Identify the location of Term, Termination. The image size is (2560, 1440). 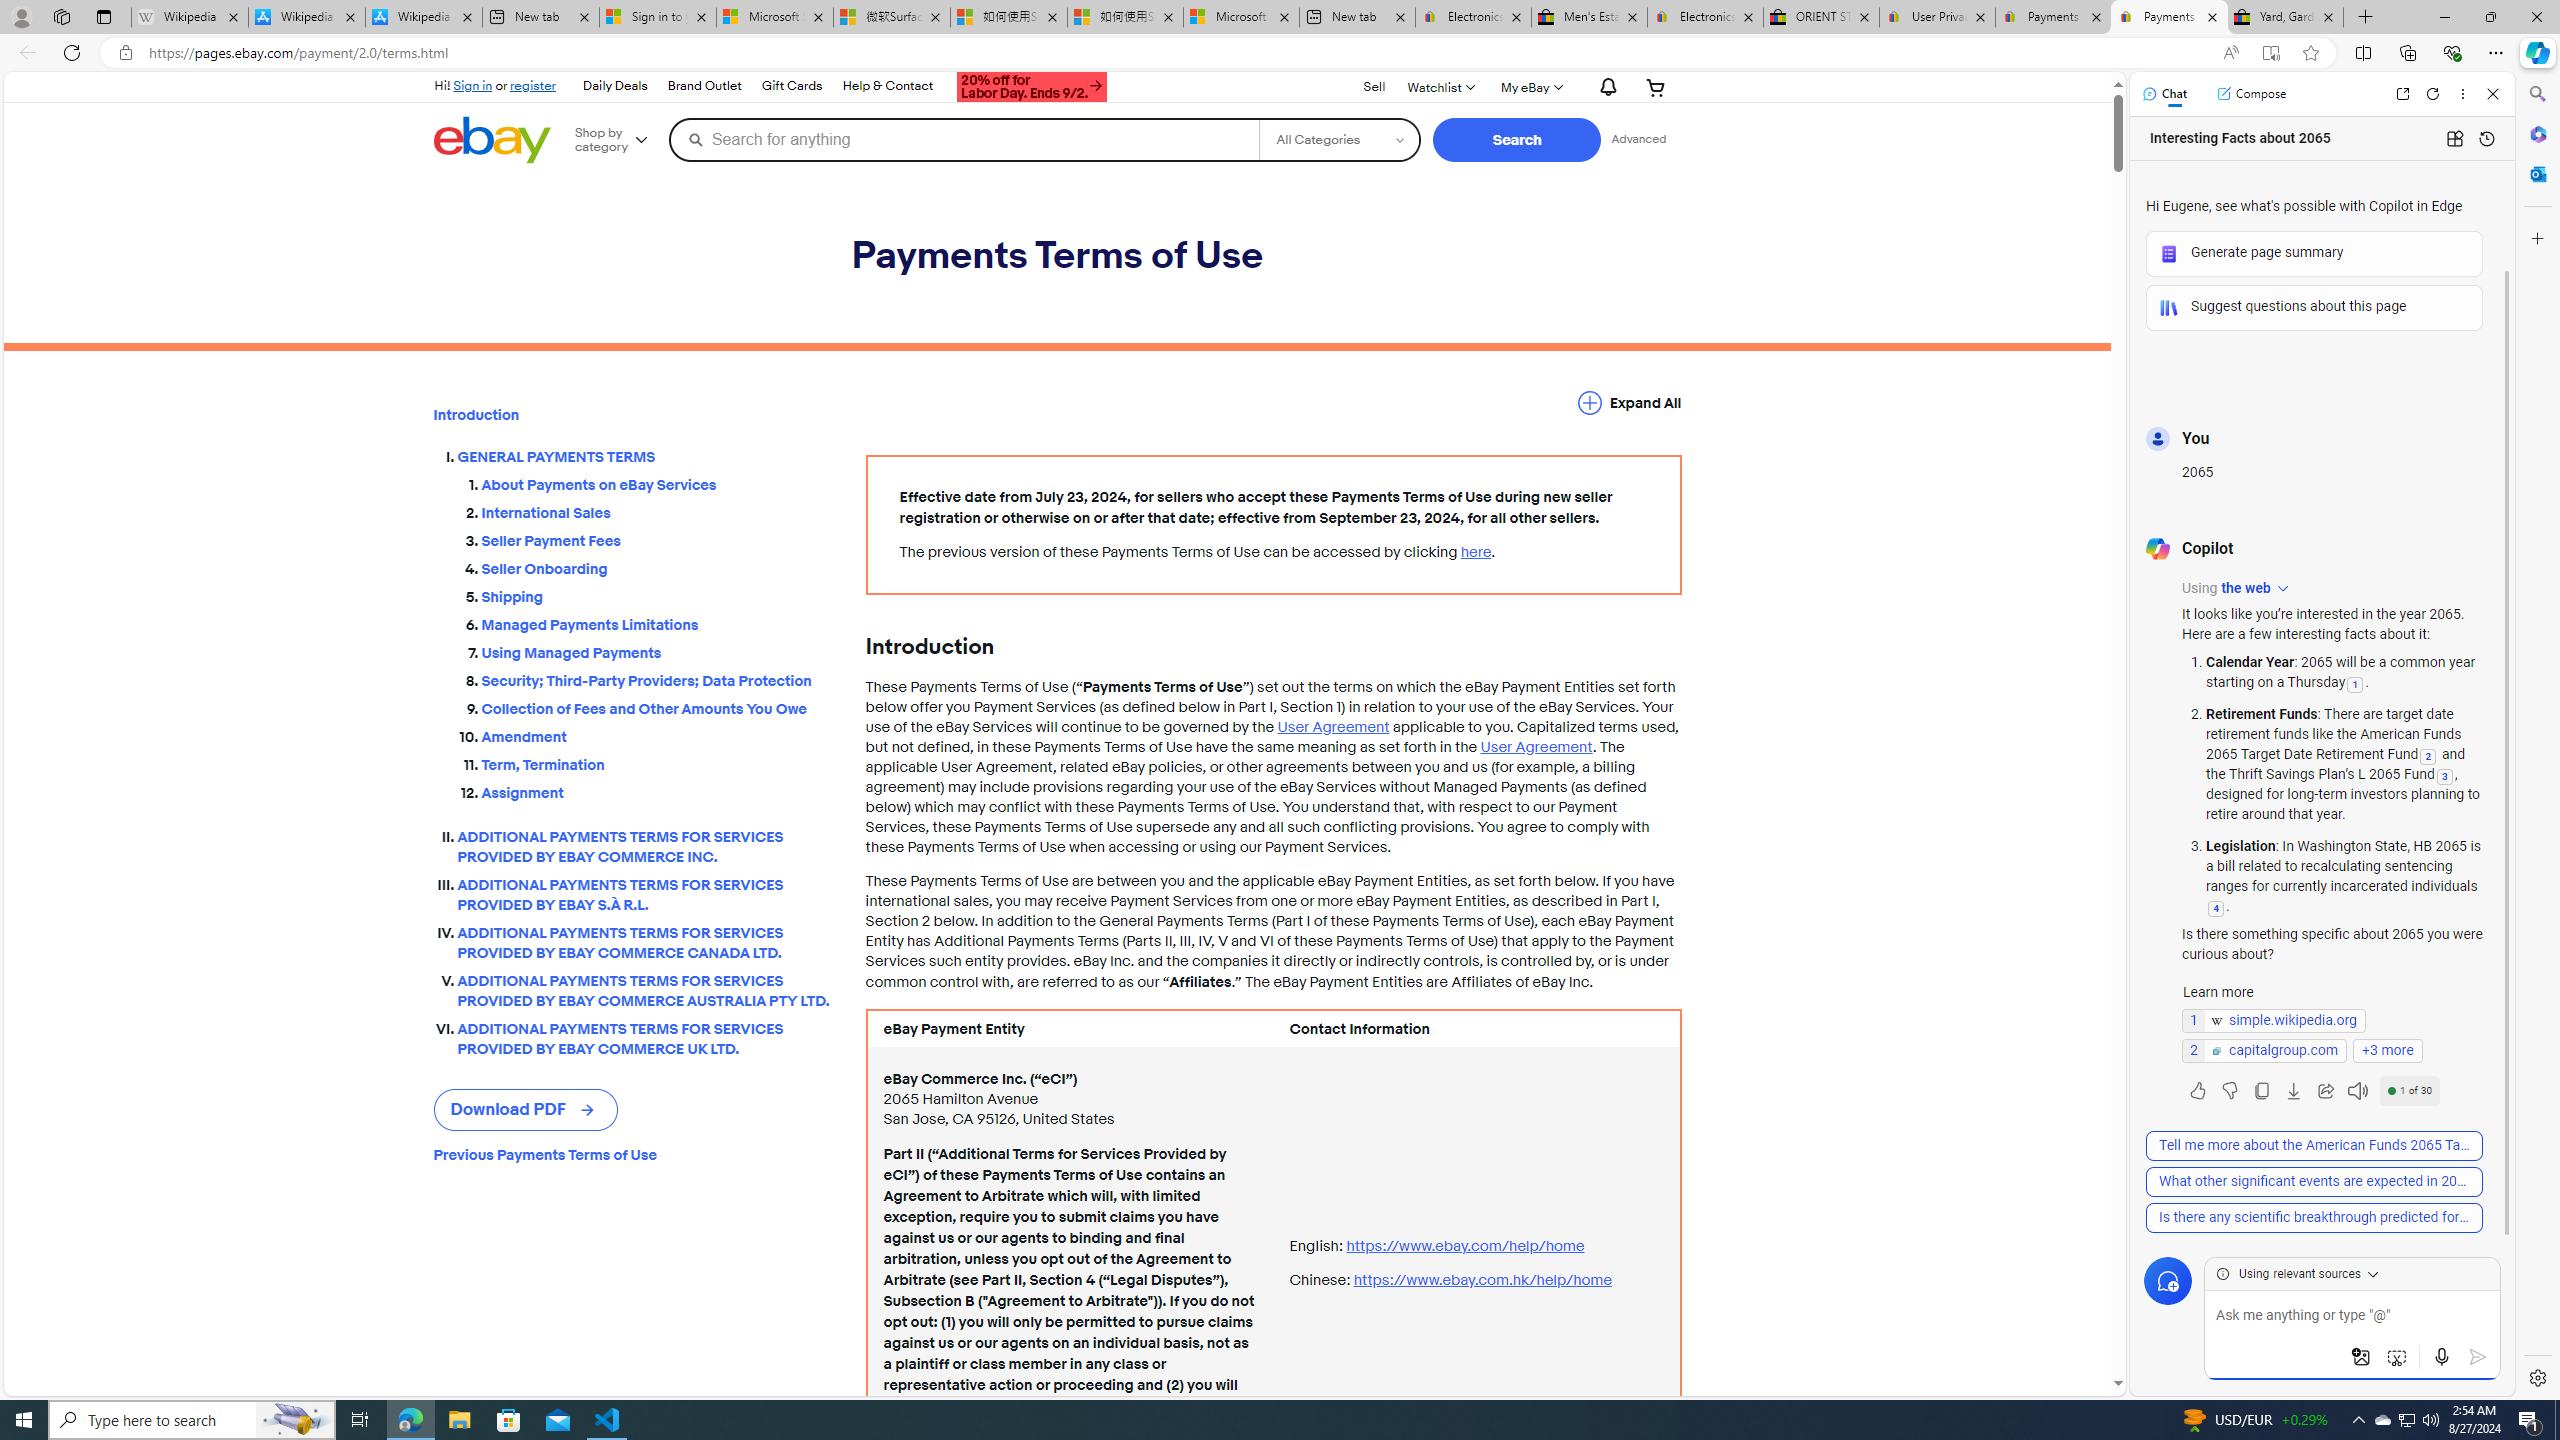
(658, 765).